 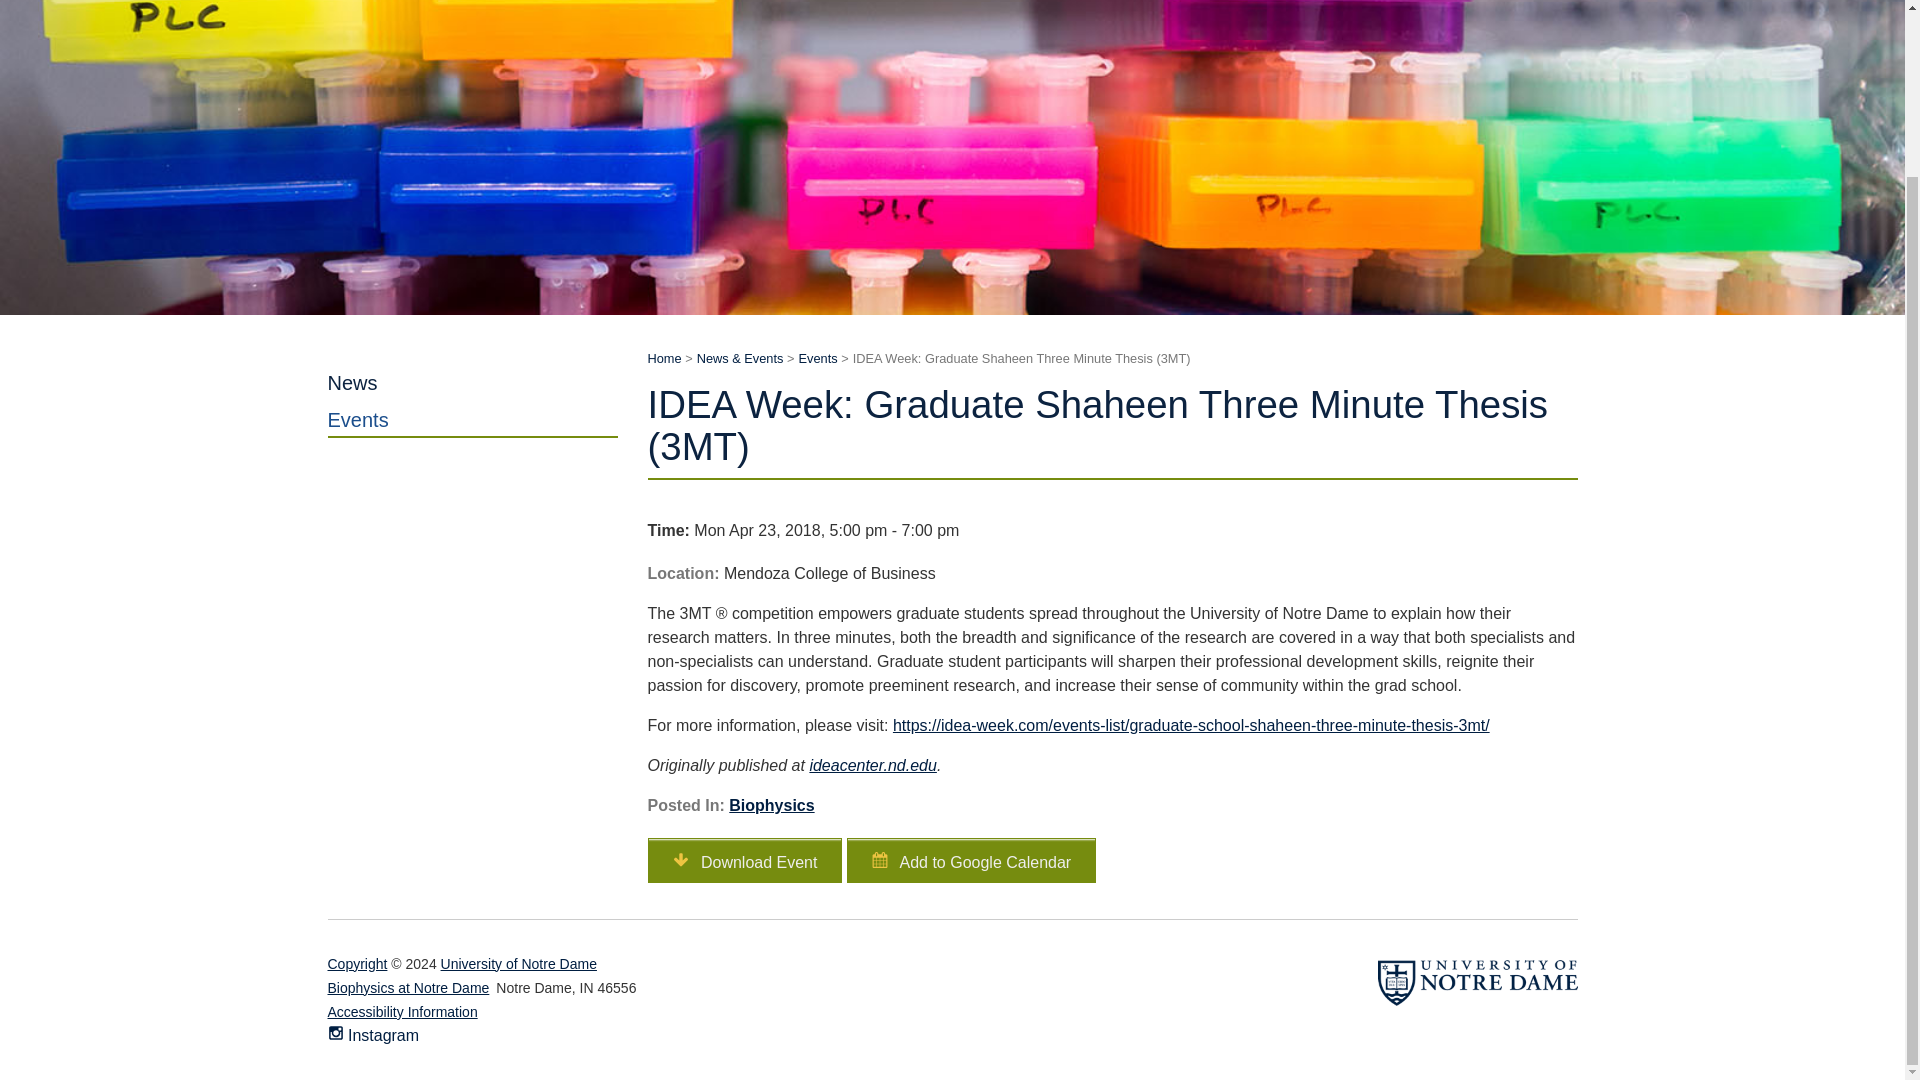 I want to click on Biophysics at Notre Dame, so click(x=408, y=988).